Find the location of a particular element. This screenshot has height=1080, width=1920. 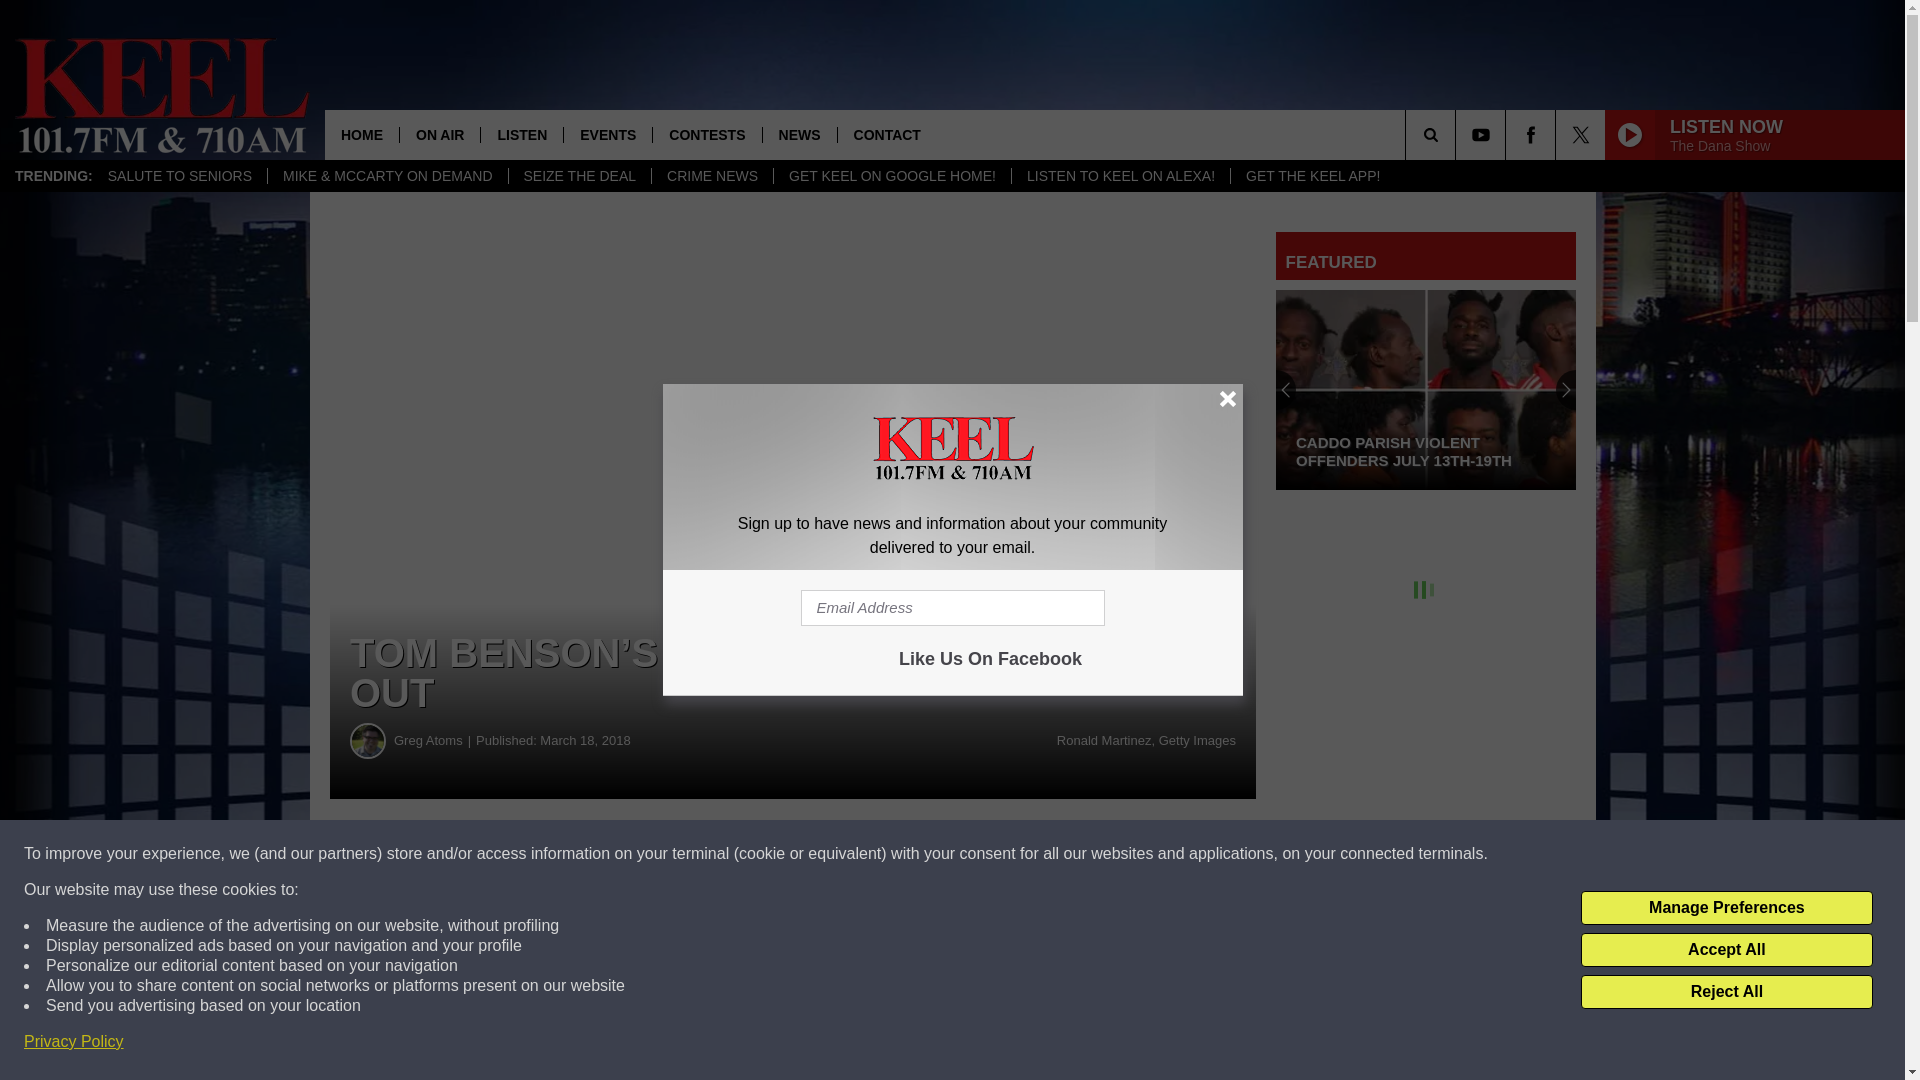

LISTEN is located at coordinates (521, 134).